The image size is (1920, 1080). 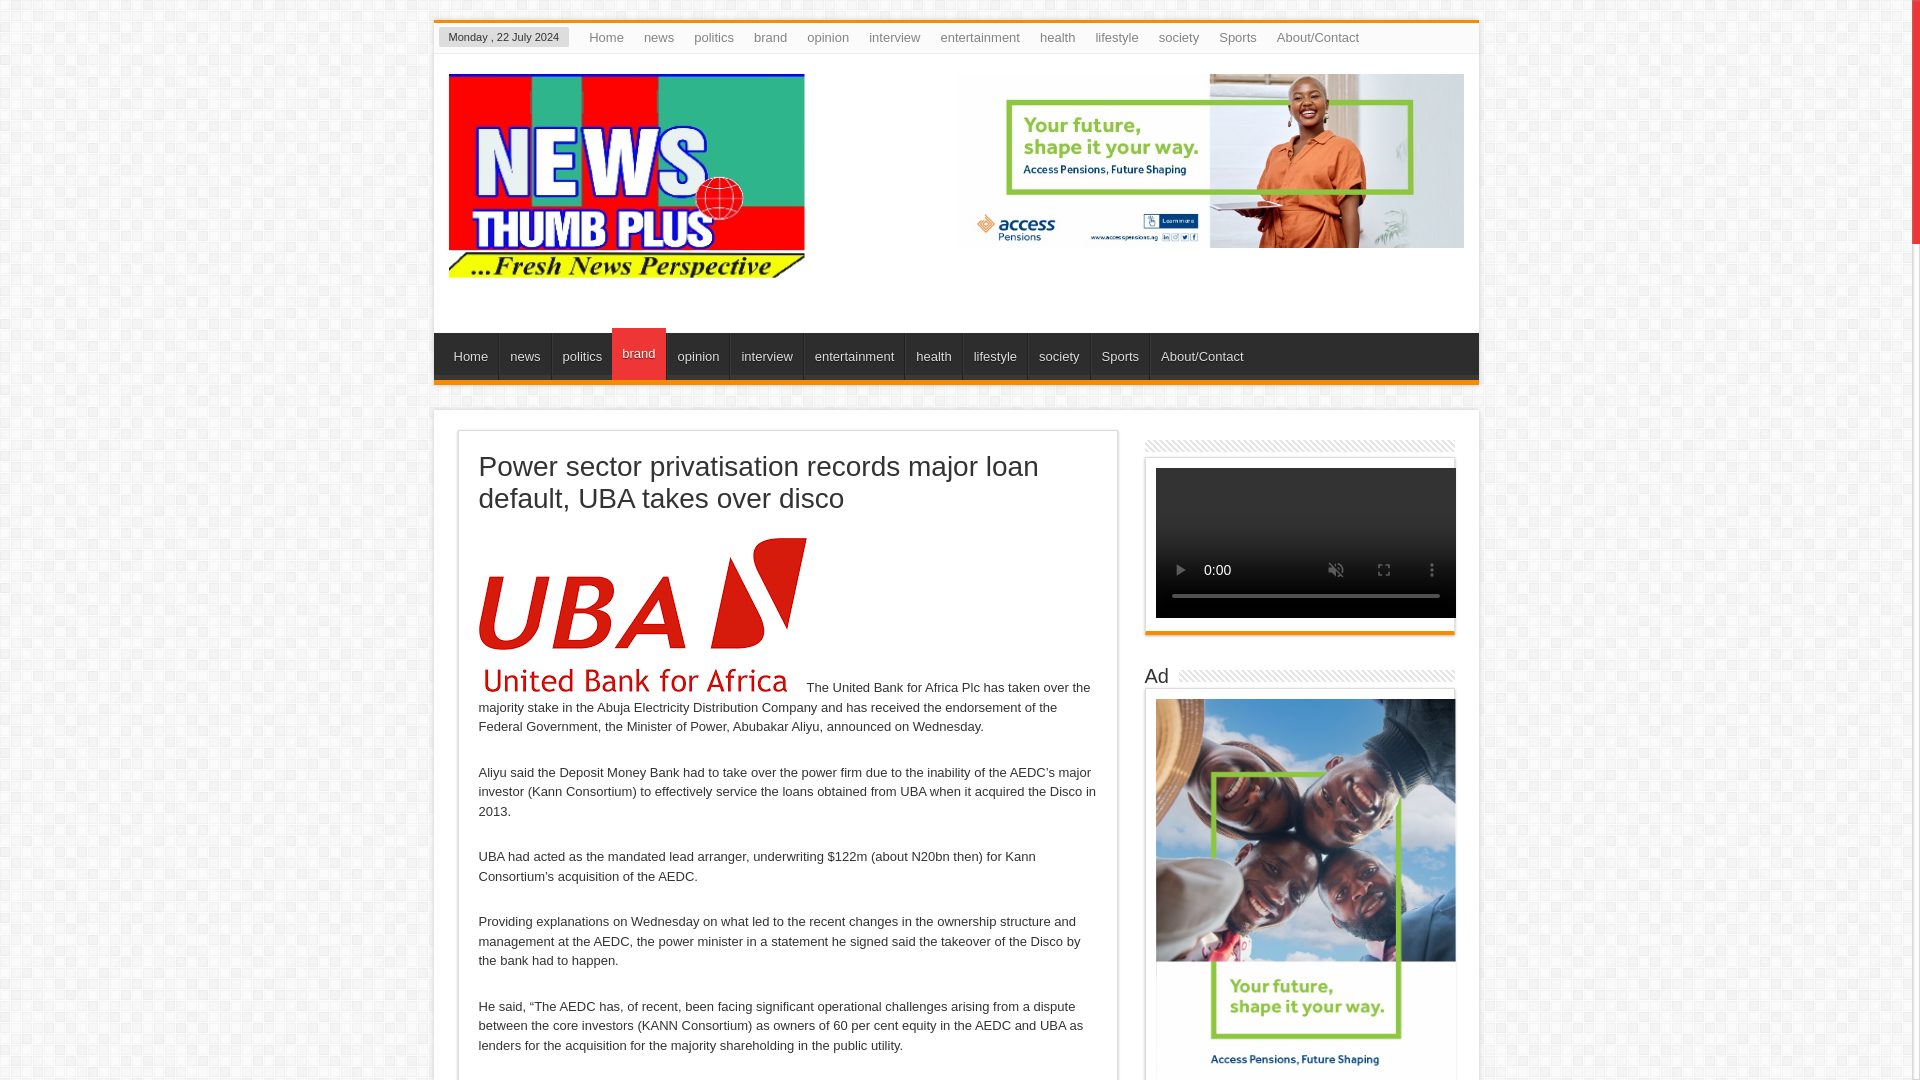 What do you see at coordinates (1120, 356) in the screenshot?
I see `Sports` at bounding box center [1120, 356].